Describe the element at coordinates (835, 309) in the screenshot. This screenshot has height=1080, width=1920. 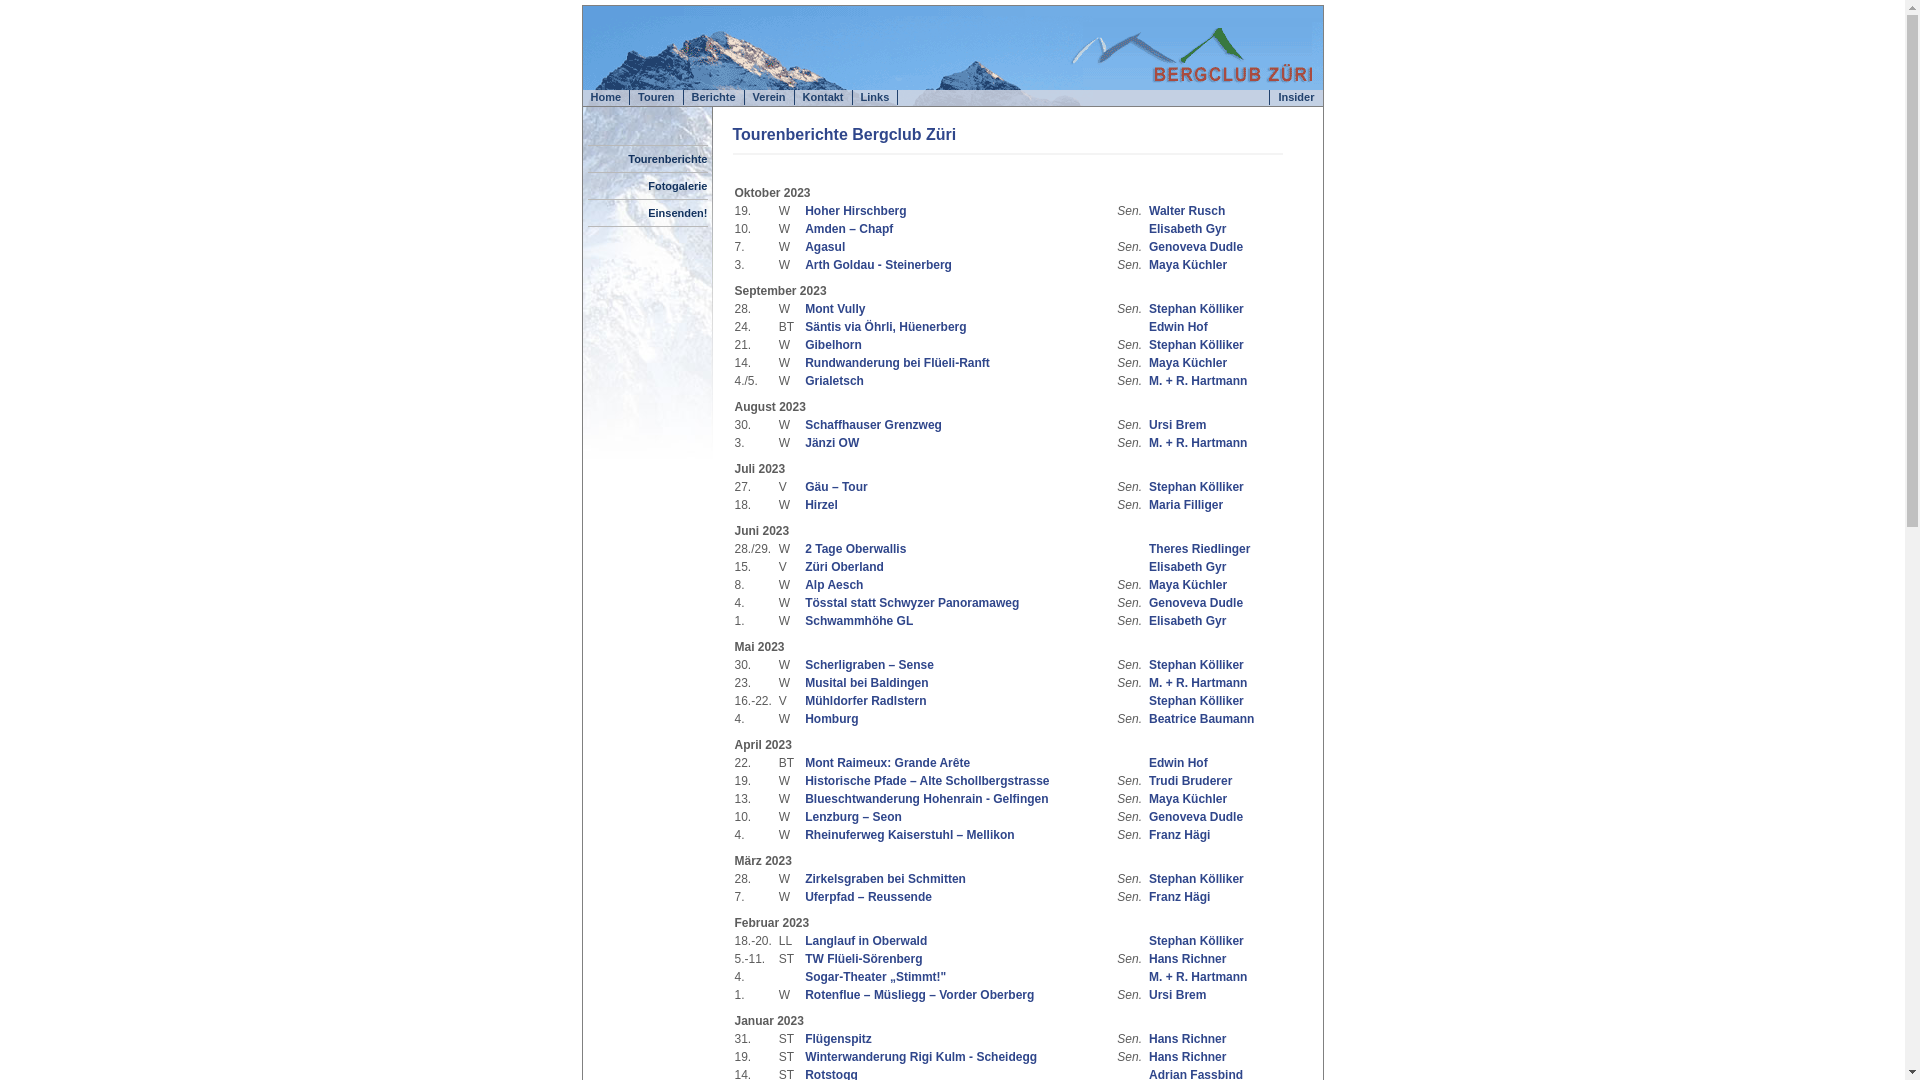
I see `Mont Vully` at that location.